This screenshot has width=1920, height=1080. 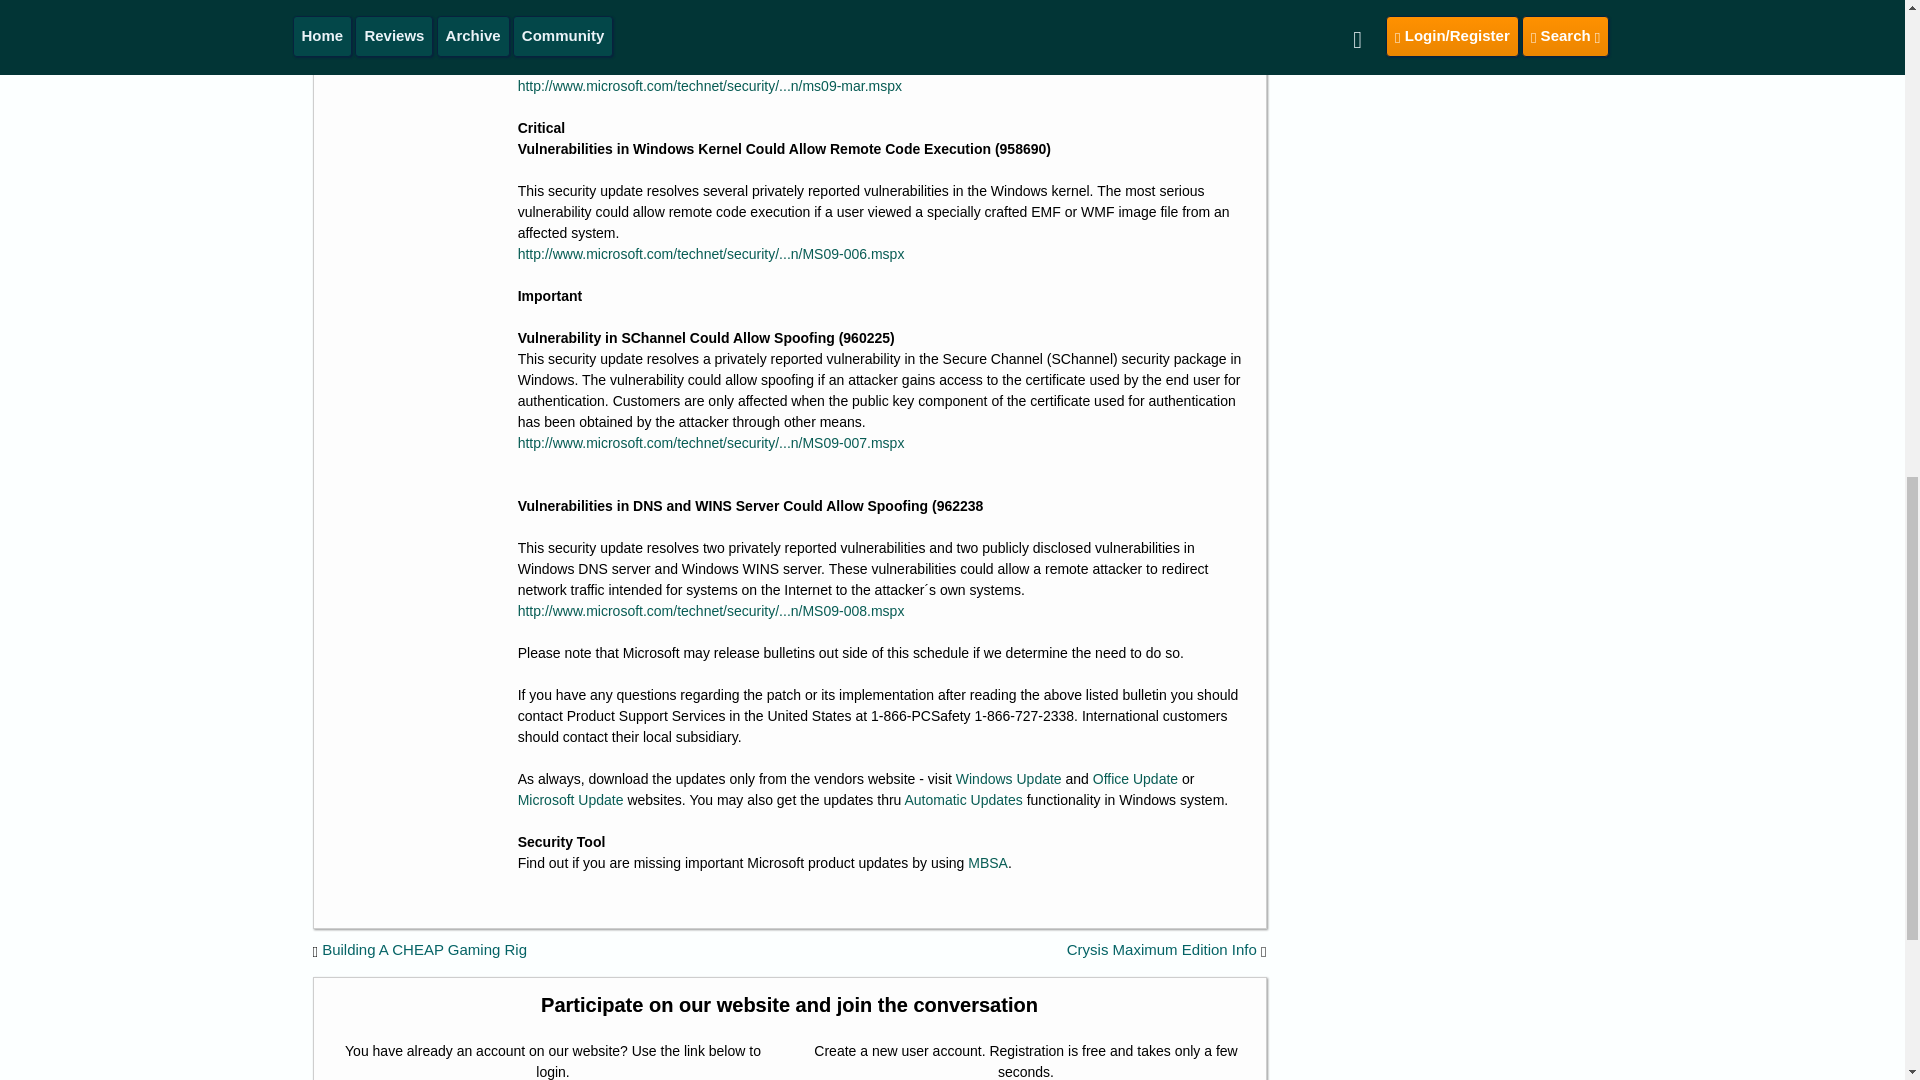 What do you see at coordinates (571, 799) in the screenshot?
I see `Microsoft Update` at bounding box center [571, 799].